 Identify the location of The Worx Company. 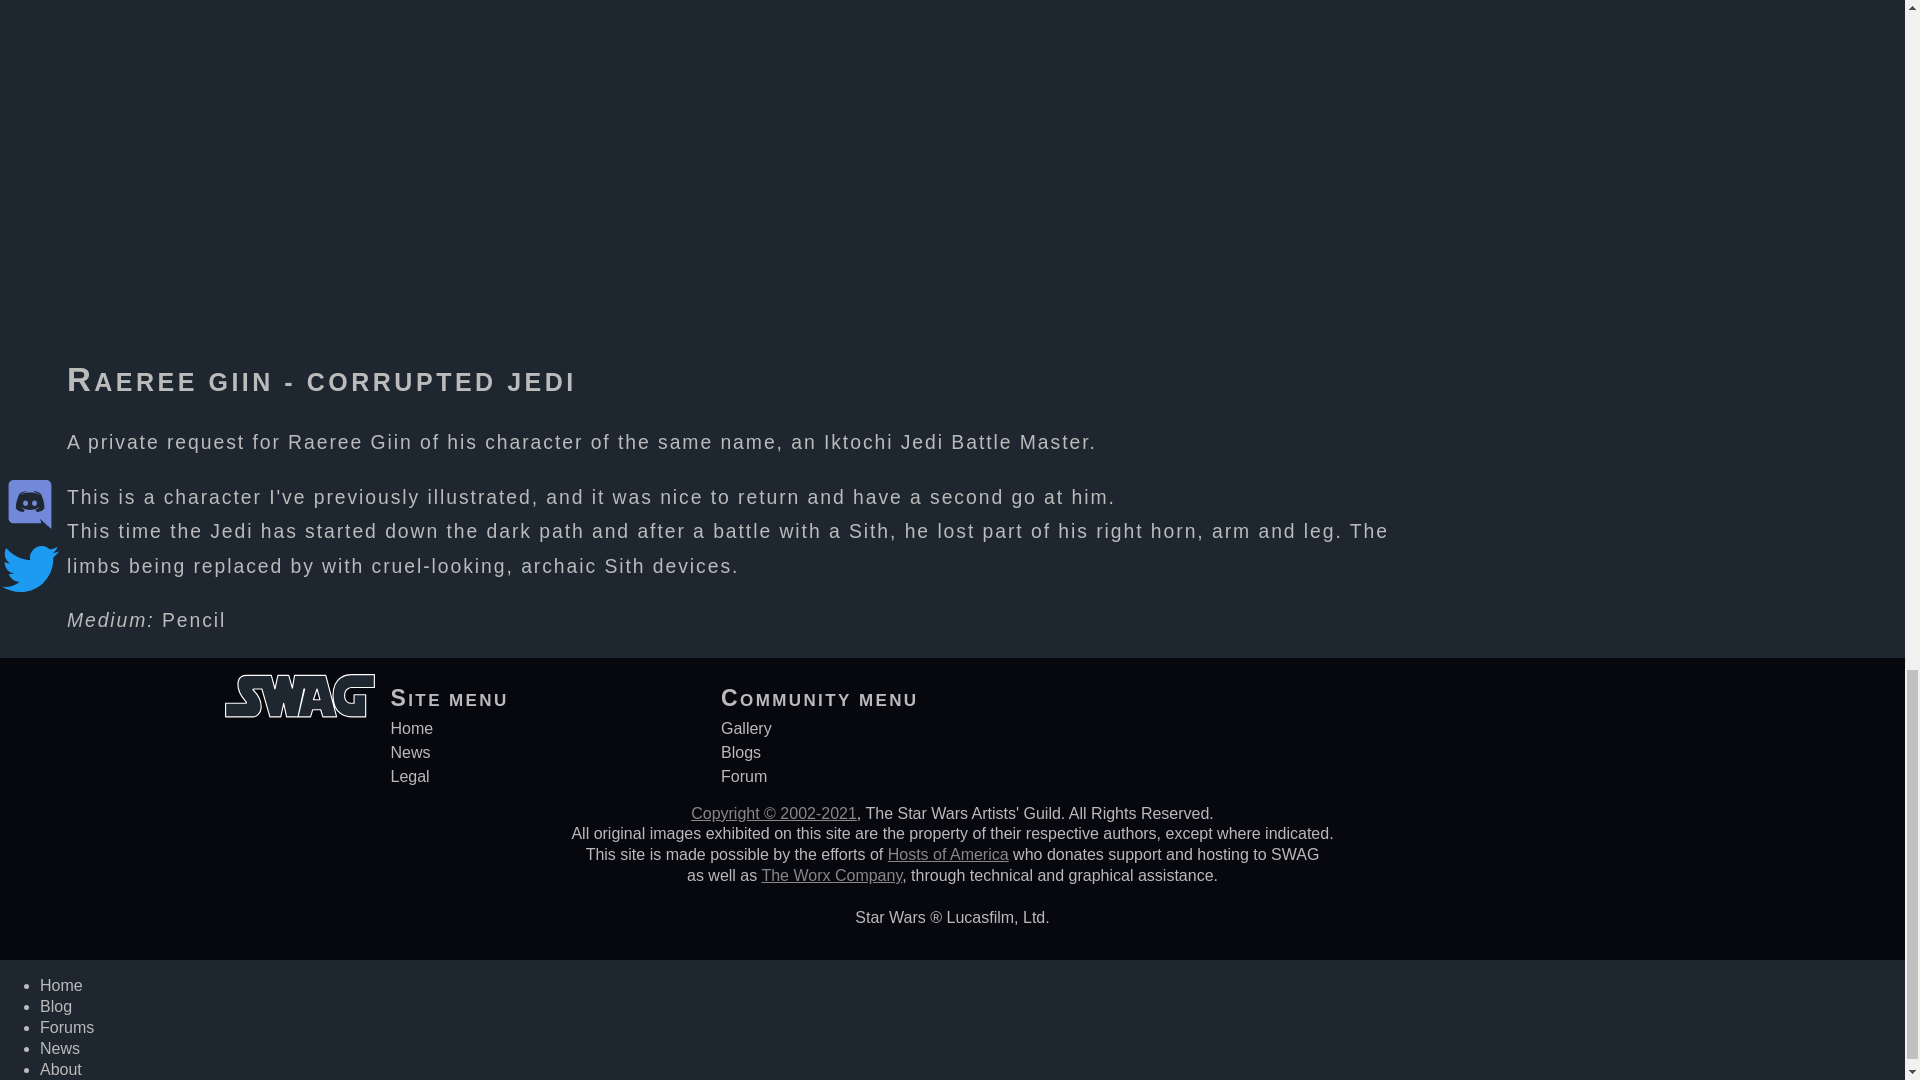
(831, 876).